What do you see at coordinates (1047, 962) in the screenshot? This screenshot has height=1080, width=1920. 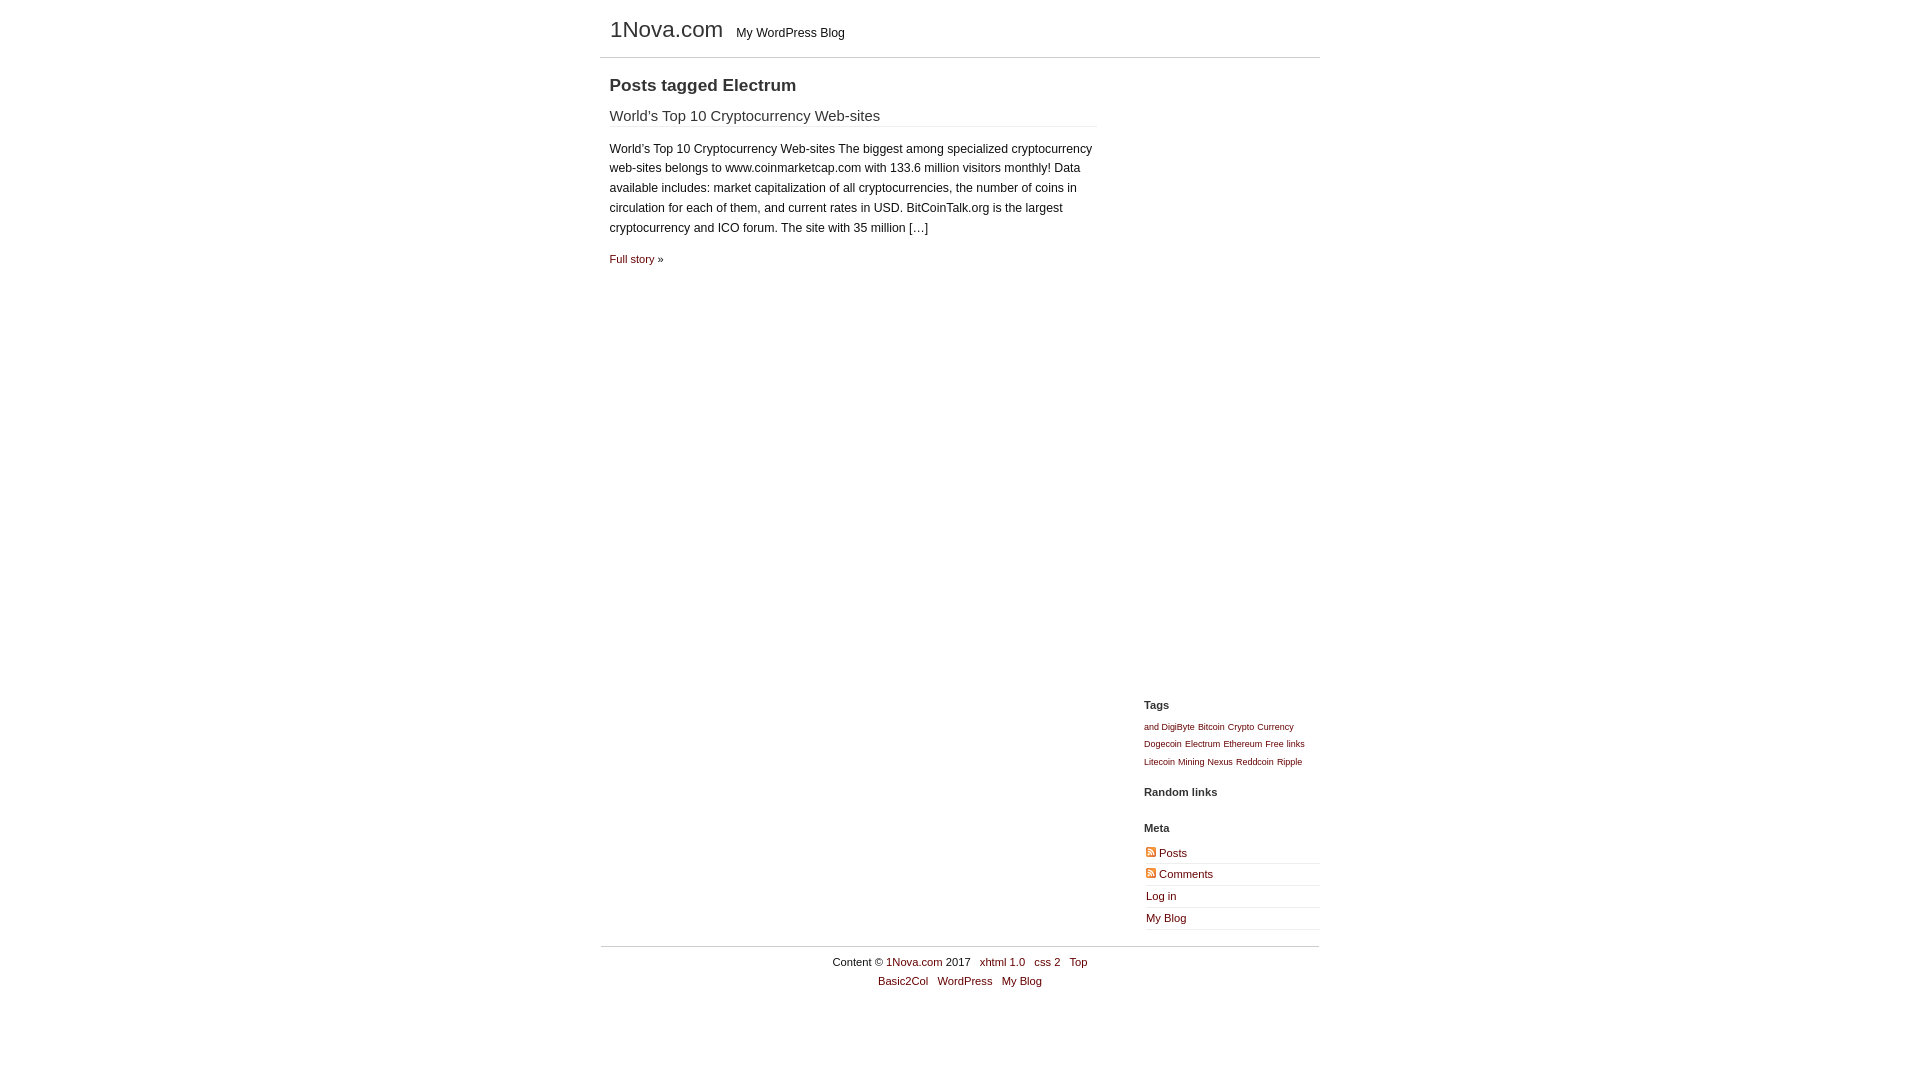 I see `css 2` at bounding box center [1047, 962].